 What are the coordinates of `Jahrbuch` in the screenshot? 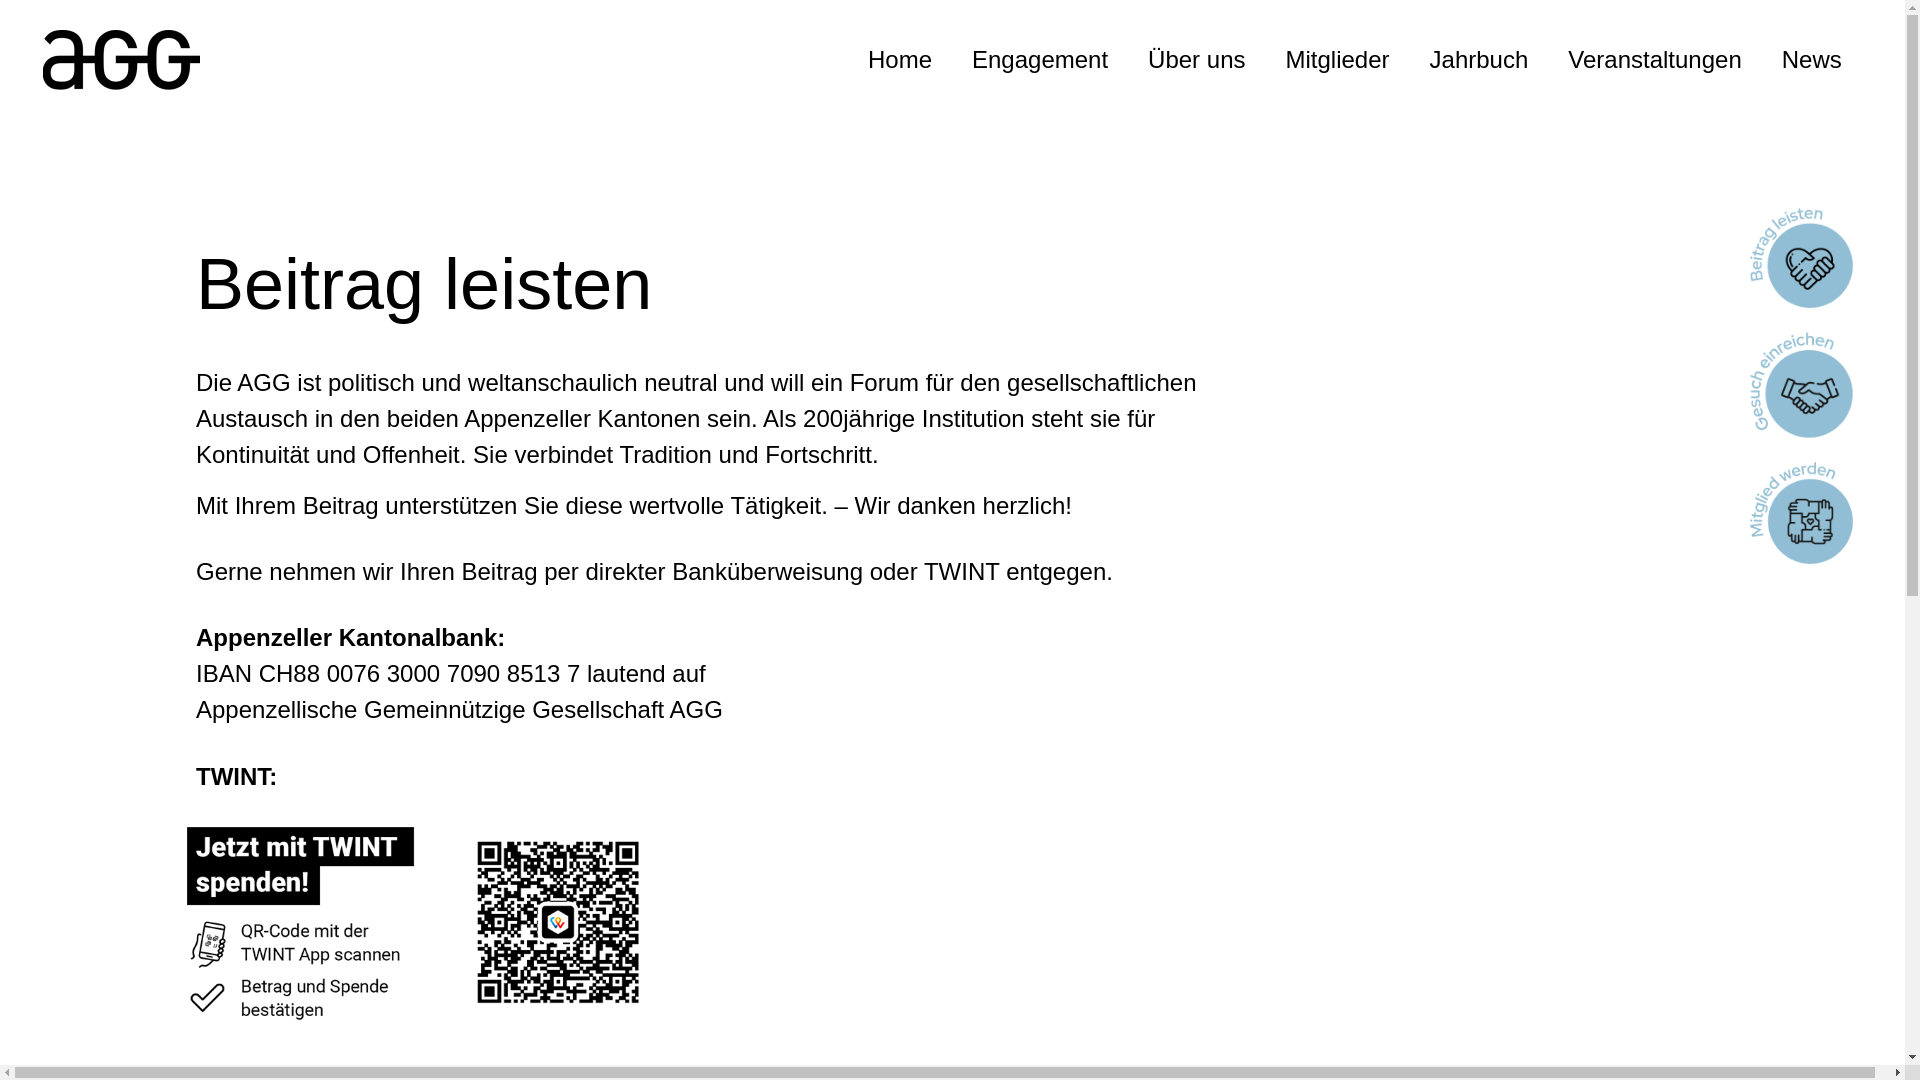 It's located at (1480, 60).